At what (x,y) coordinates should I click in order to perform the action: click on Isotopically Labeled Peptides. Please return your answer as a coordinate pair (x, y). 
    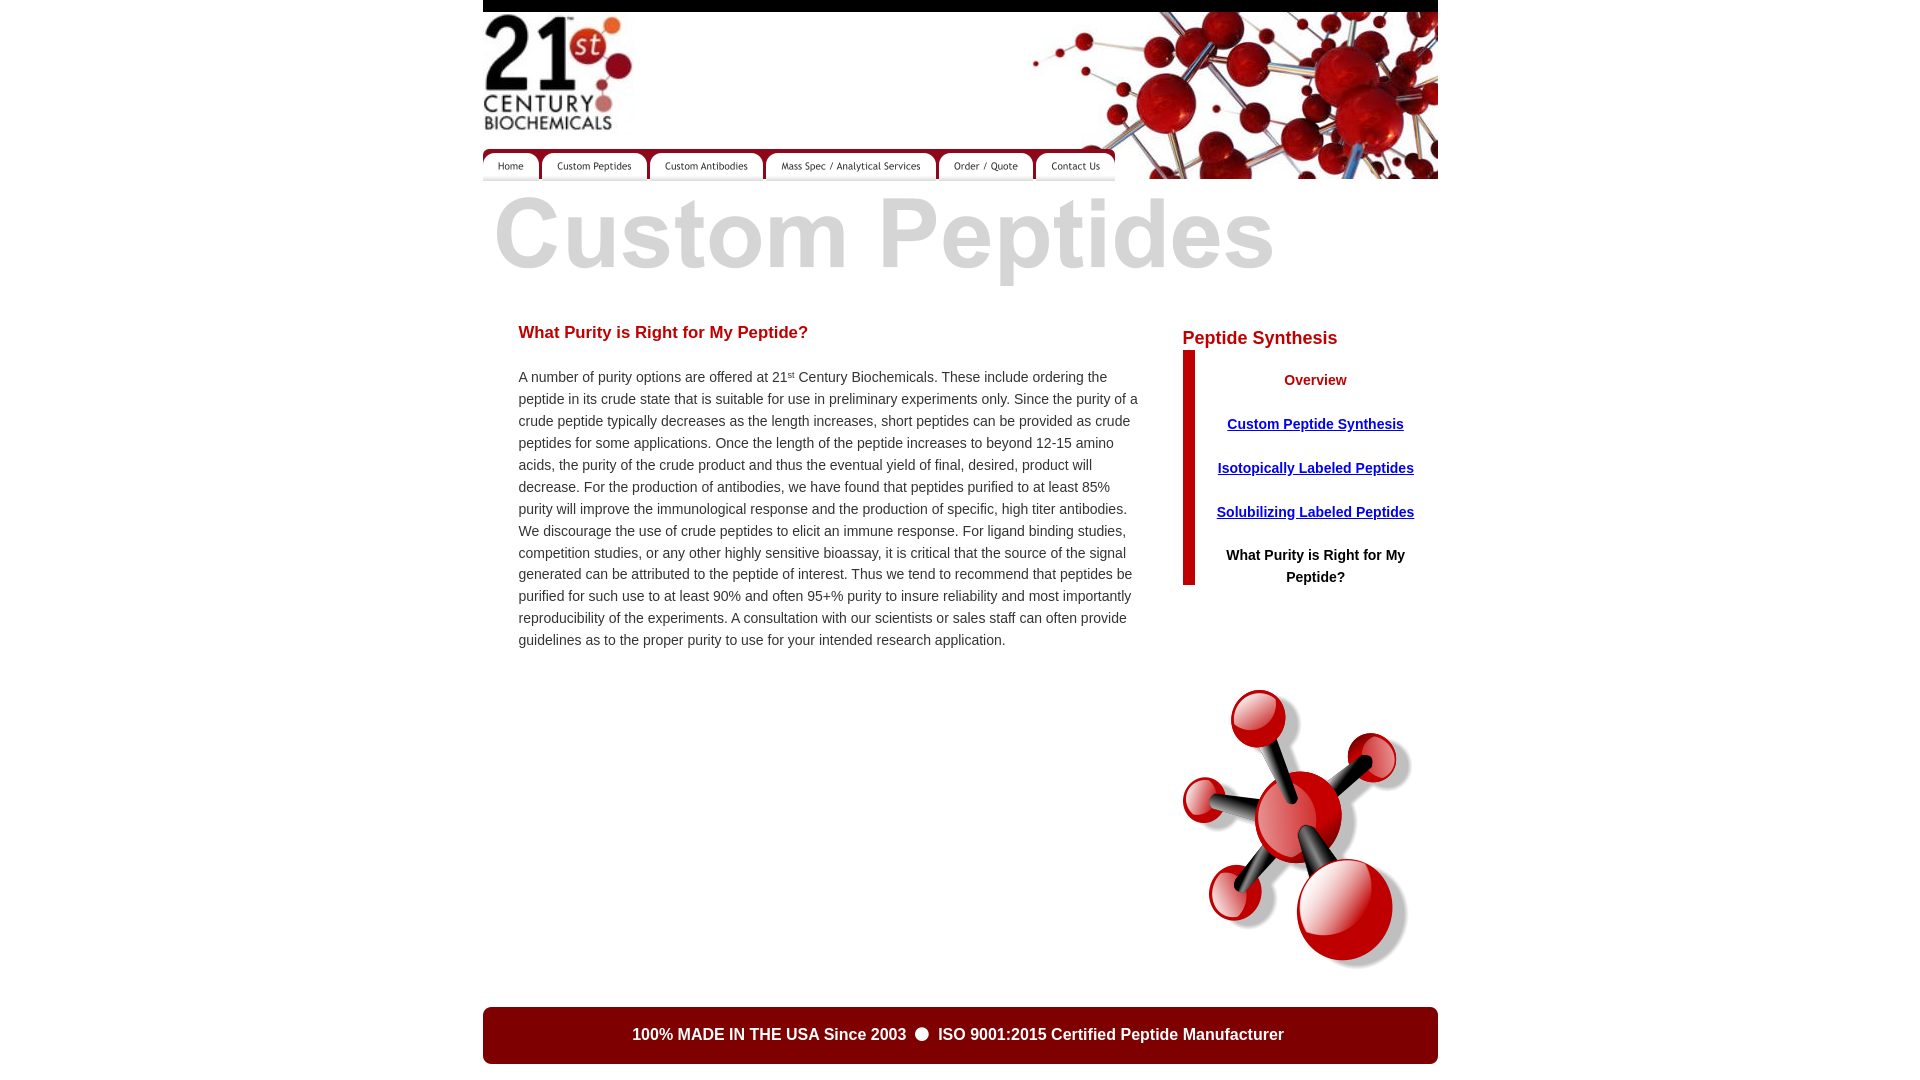
    Looking at the image, I should click on (1316, 468).